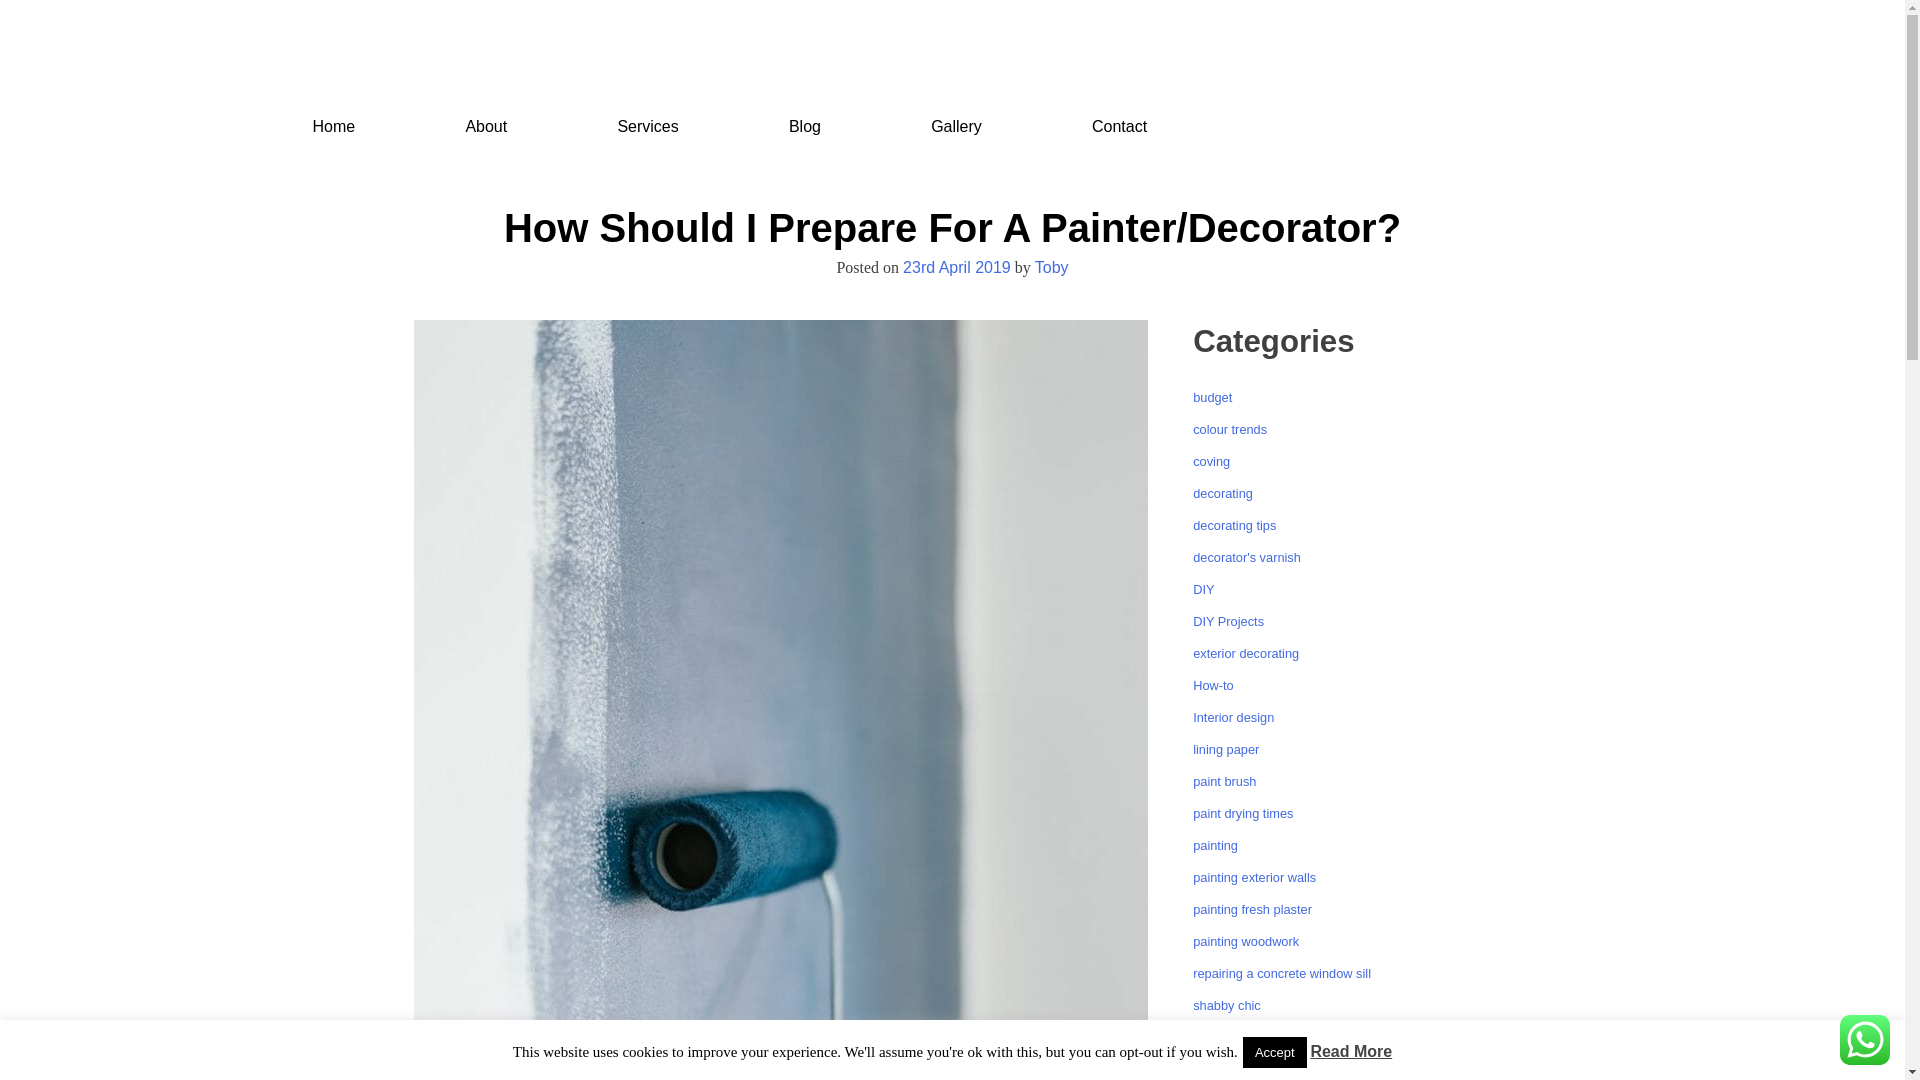 The image size is (1920, 1080). I want to click on decorator's varnish, so click(1246, 556).